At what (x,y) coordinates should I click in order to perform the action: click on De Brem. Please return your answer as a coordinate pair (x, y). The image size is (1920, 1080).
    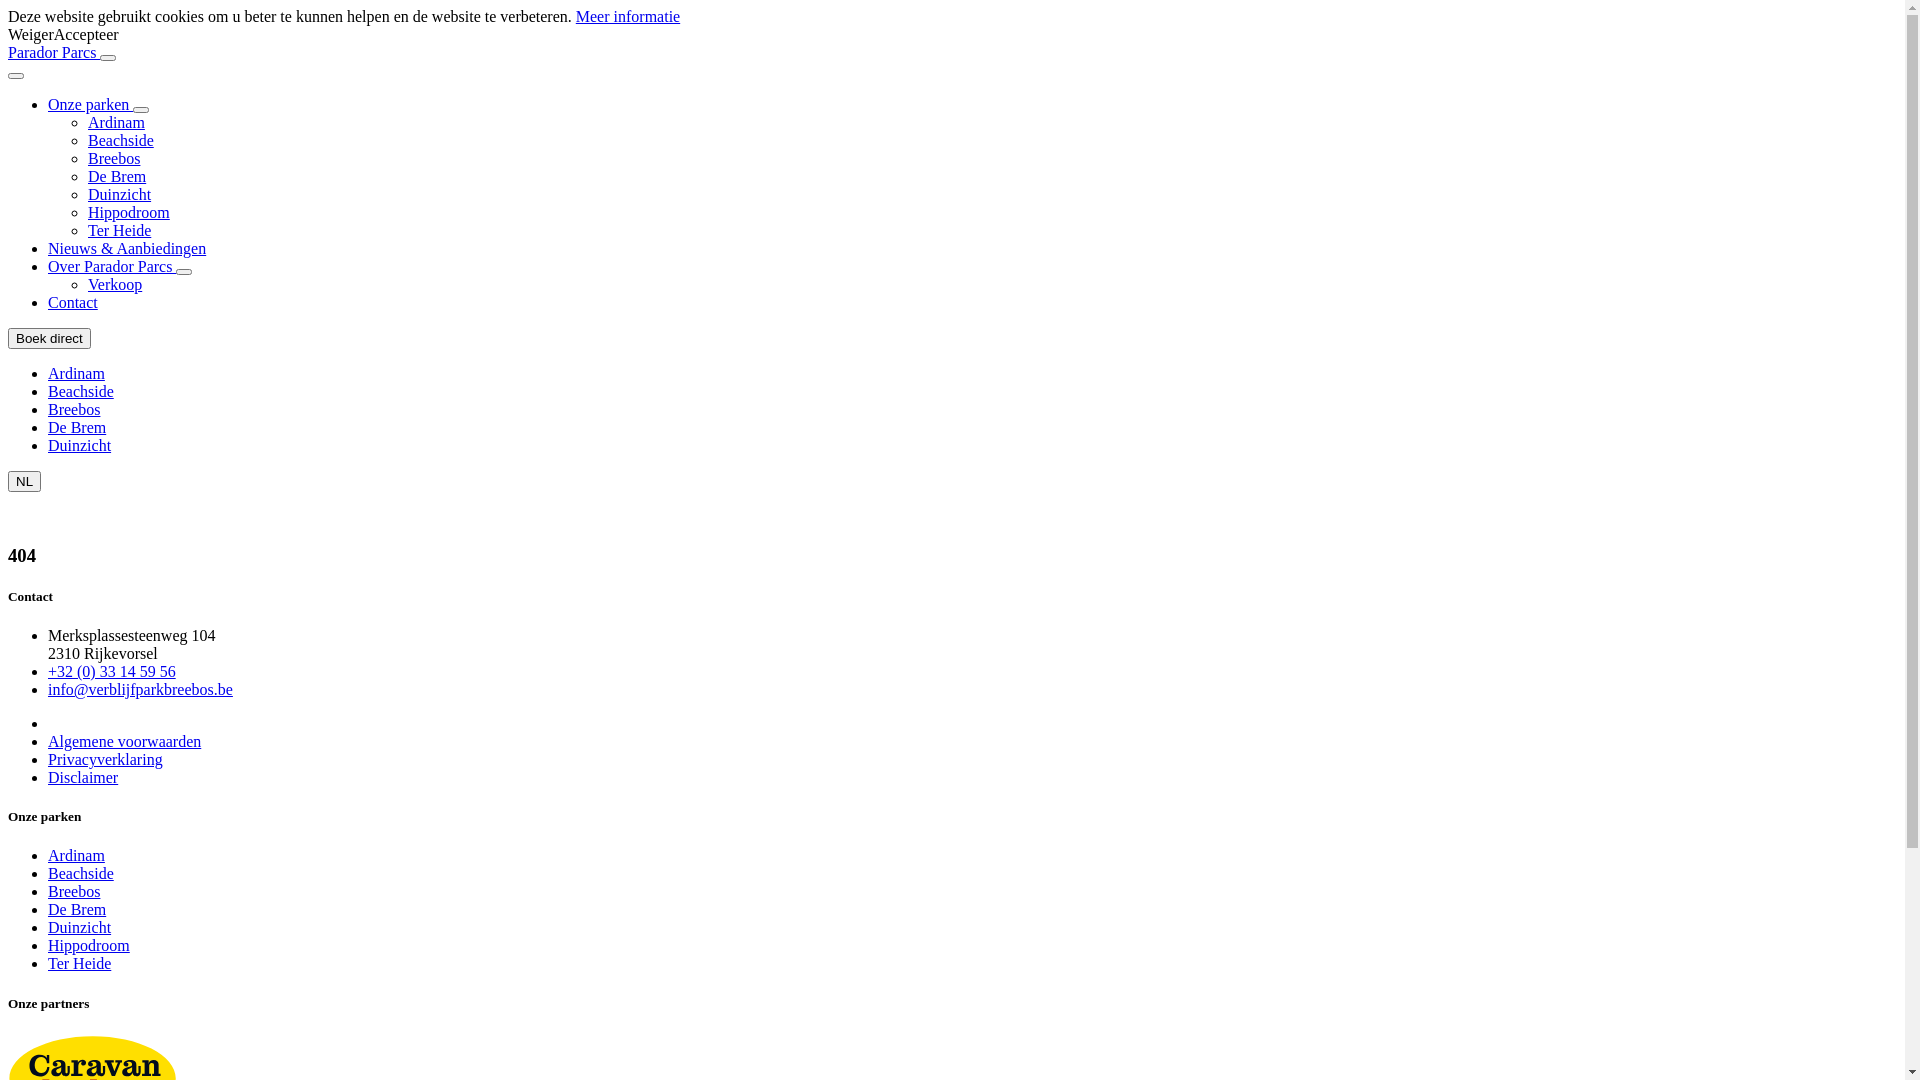
    Looking at the image, I should click on (77, 910).